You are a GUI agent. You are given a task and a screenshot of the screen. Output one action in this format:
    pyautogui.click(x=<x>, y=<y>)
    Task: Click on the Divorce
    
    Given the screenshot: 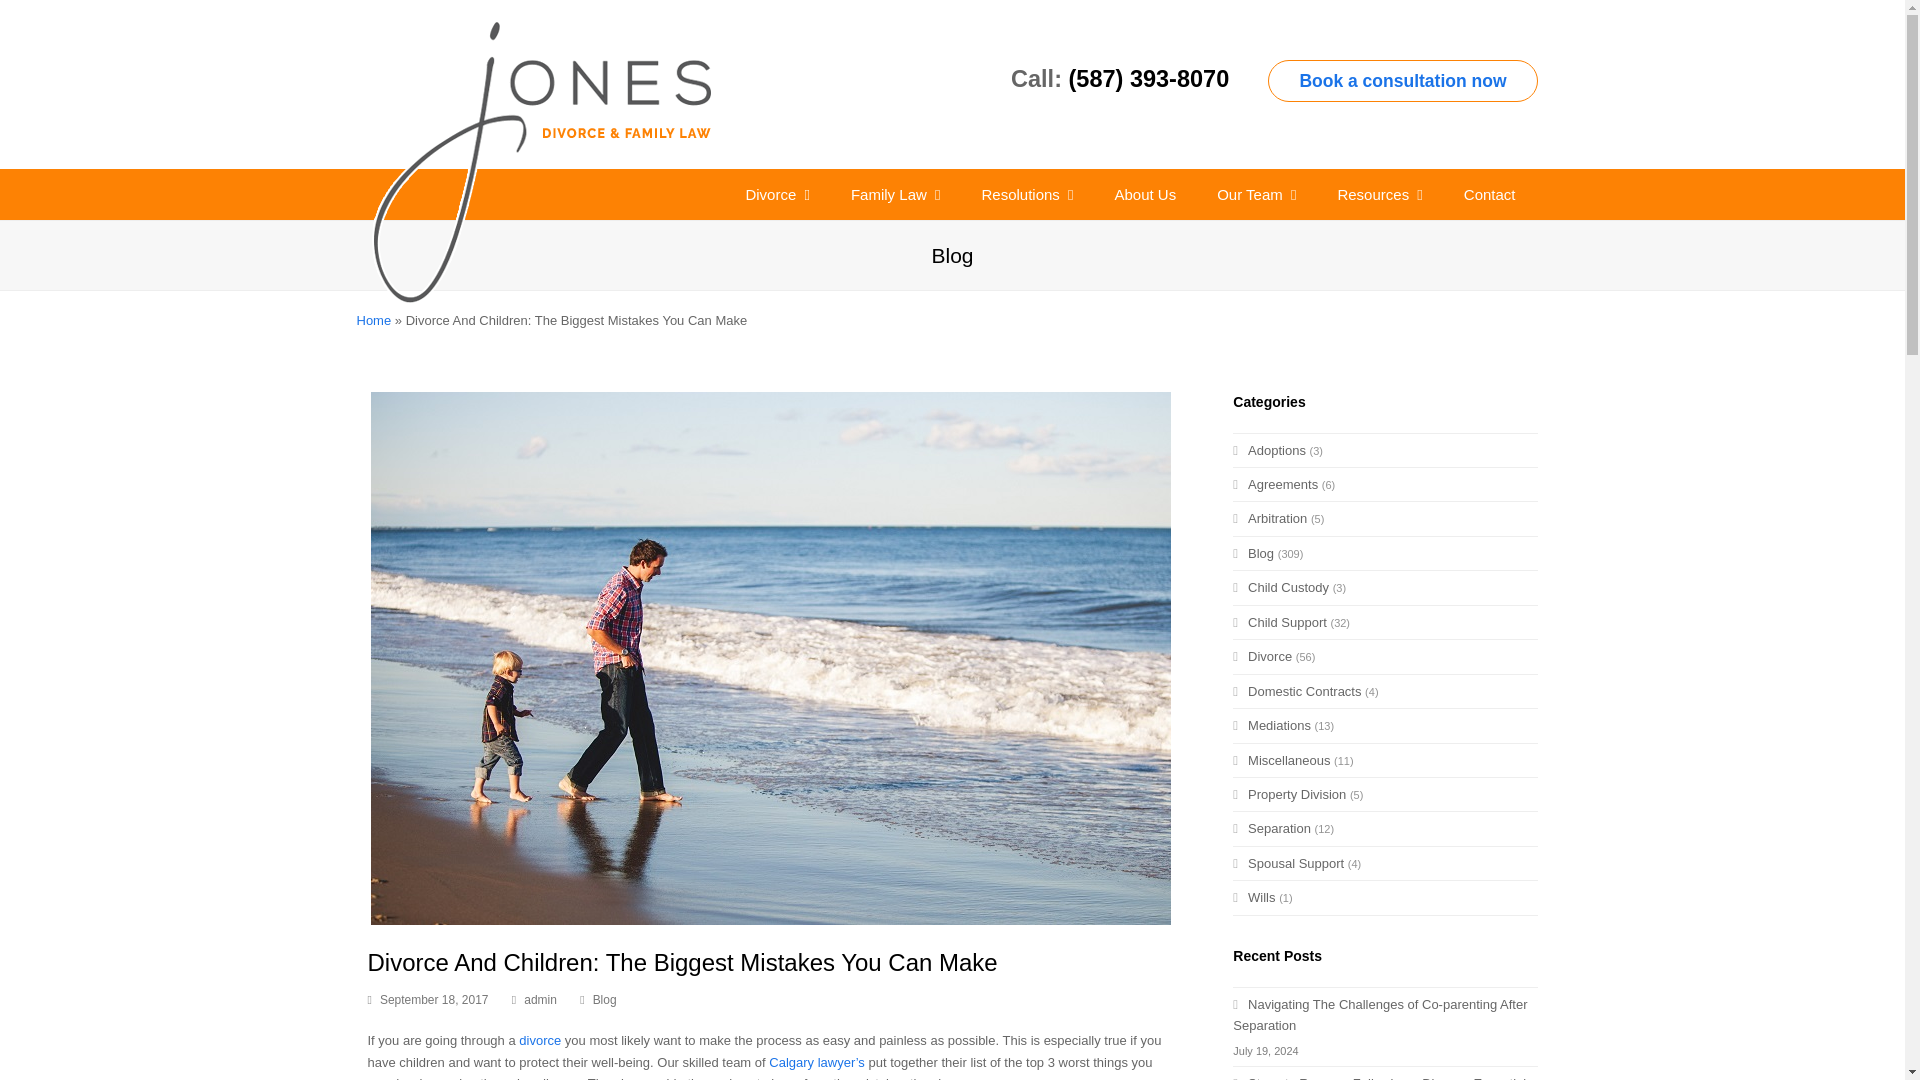 What is the action you would take?
    pyautogui.click(x=777, y=194)
    